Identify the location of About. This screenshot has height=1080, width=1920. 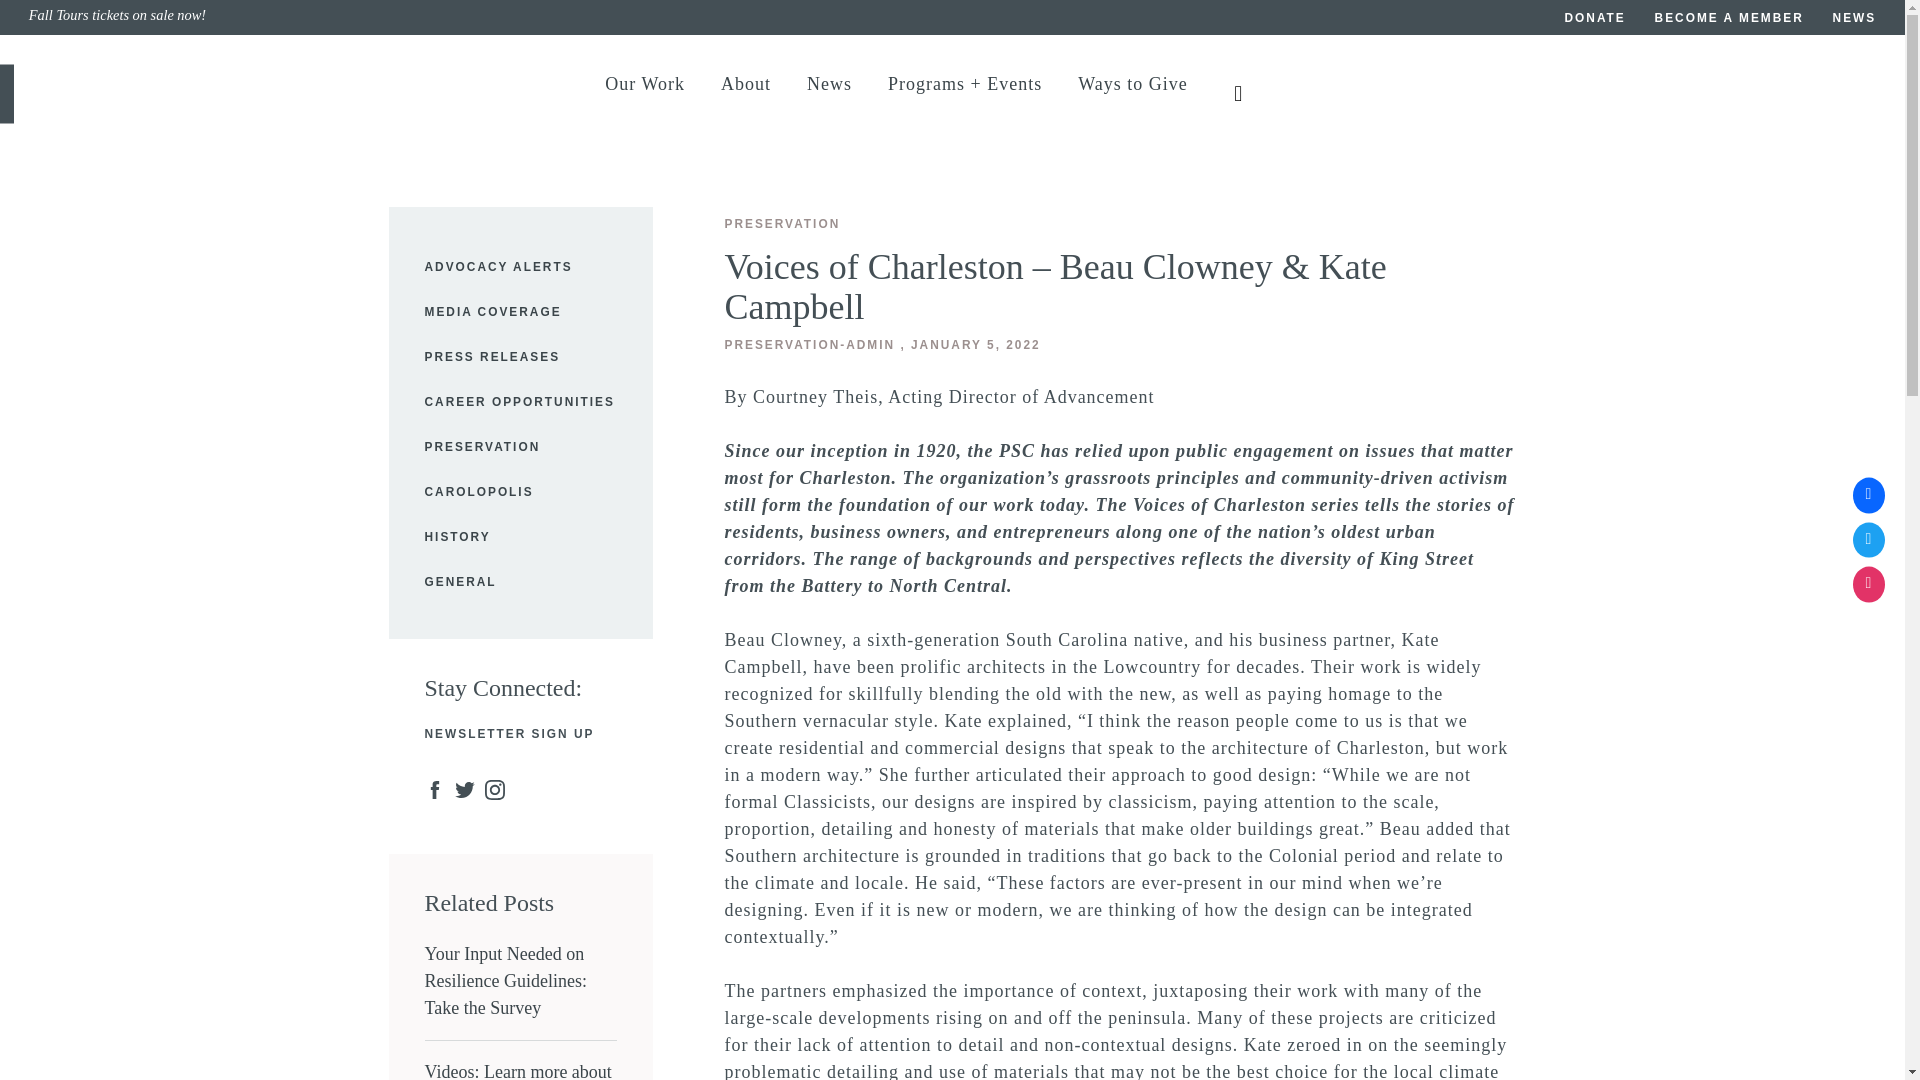
(746, 94).